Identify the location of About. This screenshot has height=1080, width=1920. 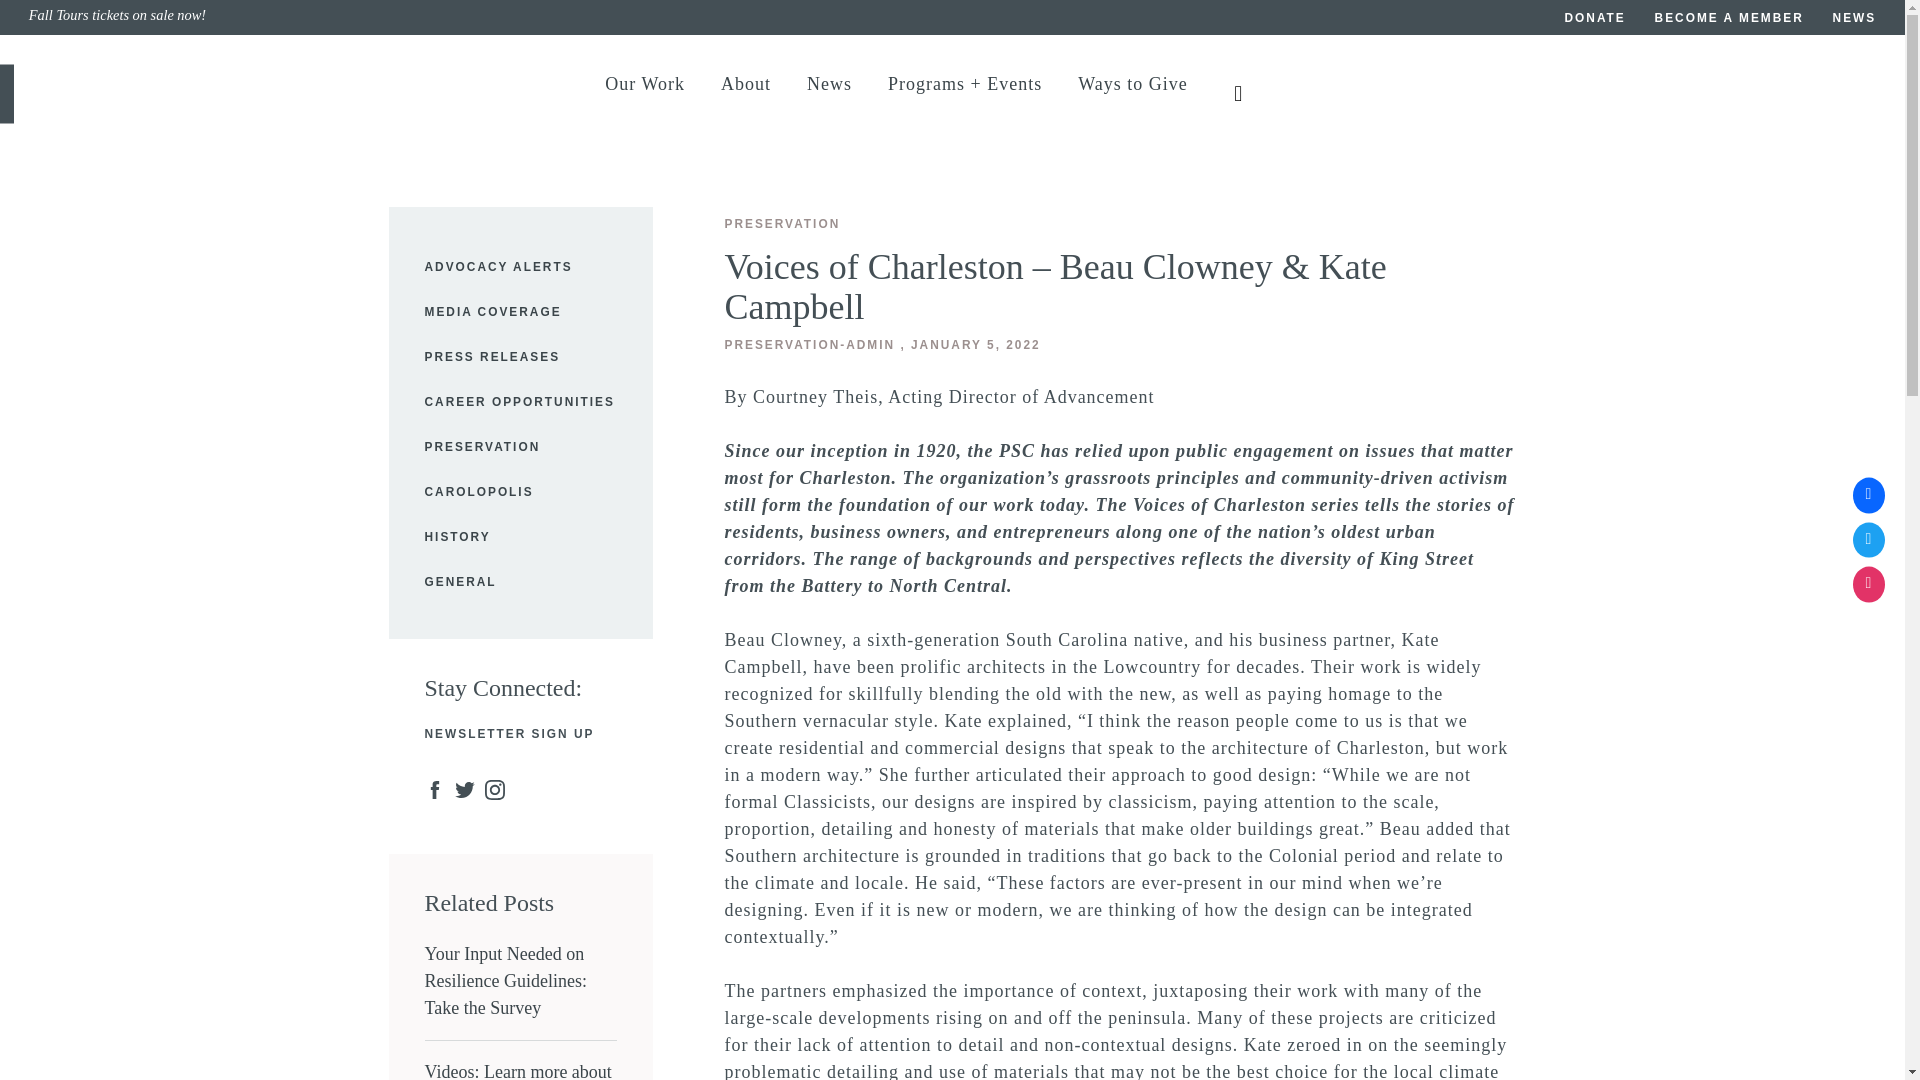
(746, 94).